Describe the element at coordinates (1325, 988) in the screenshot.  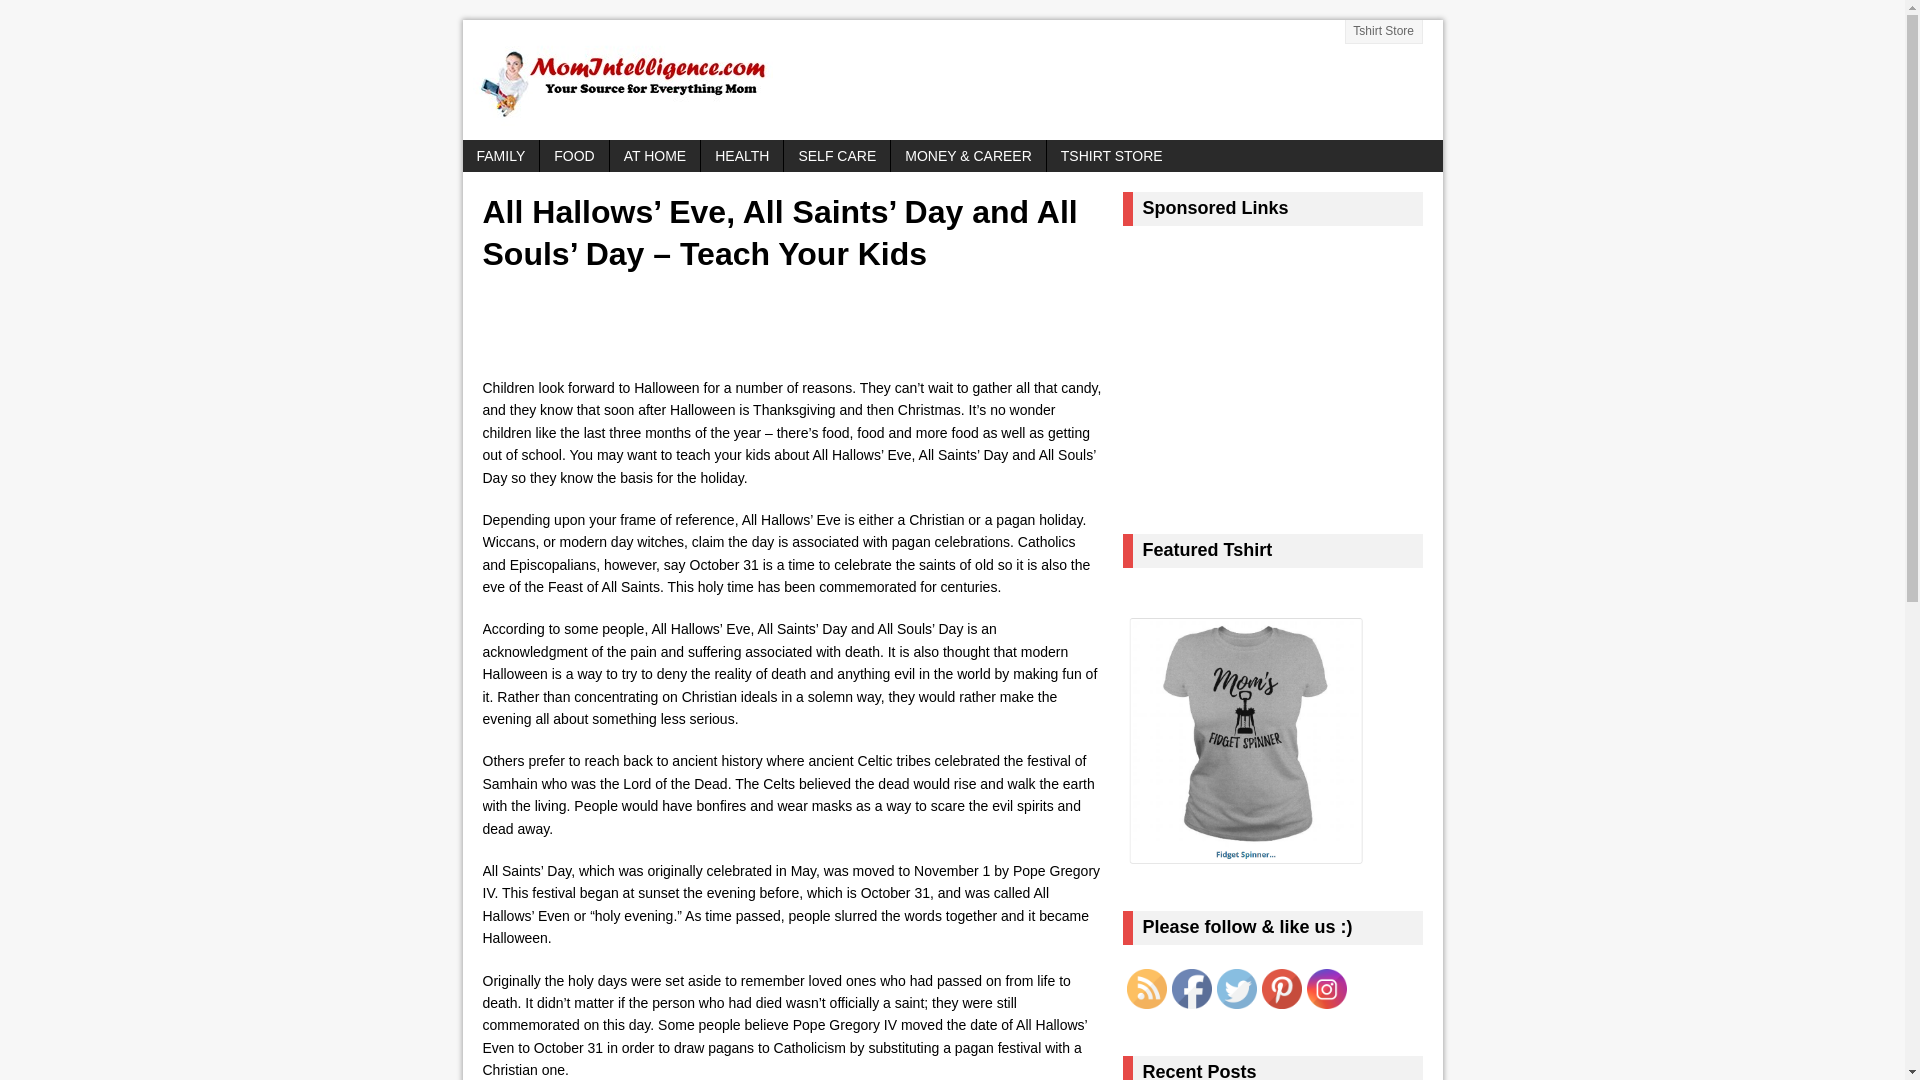
I see `Instagram` at that location.